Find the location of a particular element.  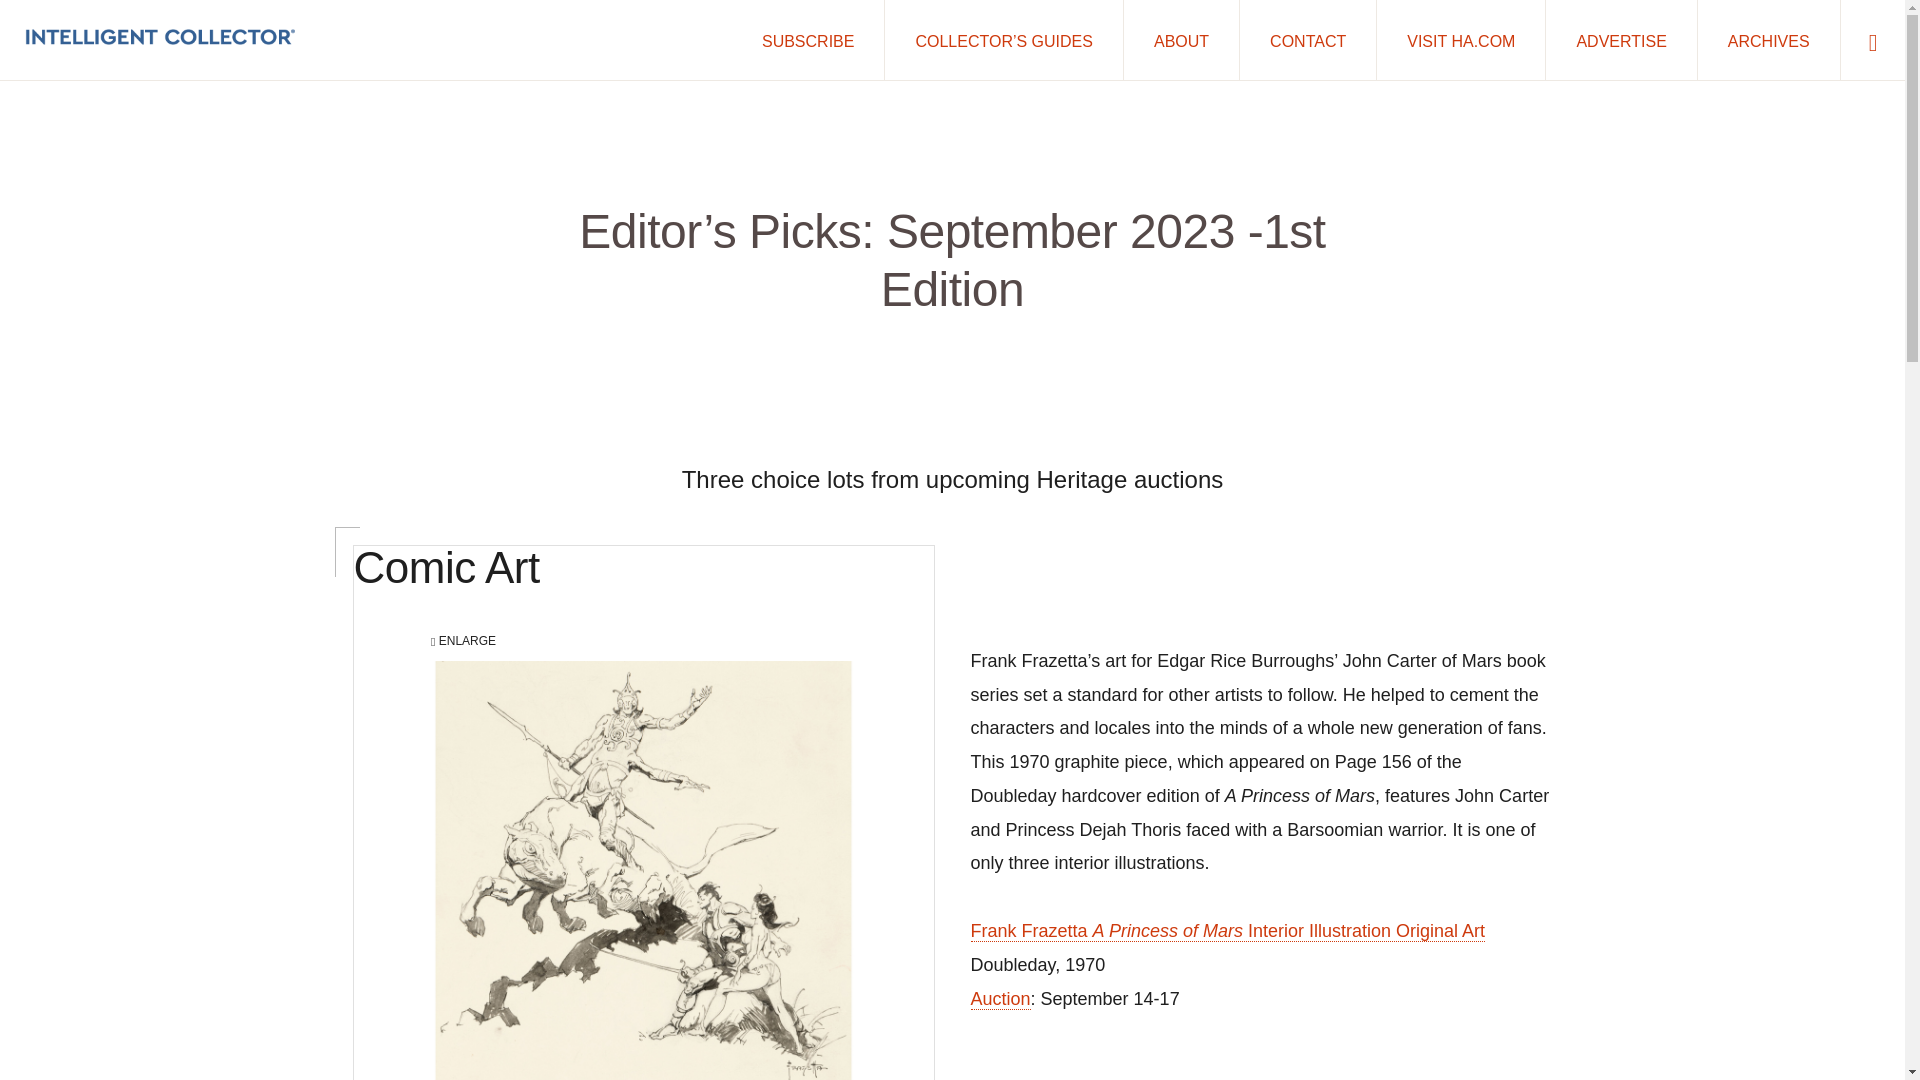

FREE EVALUATIONS is located at coordinates (934, 1022).